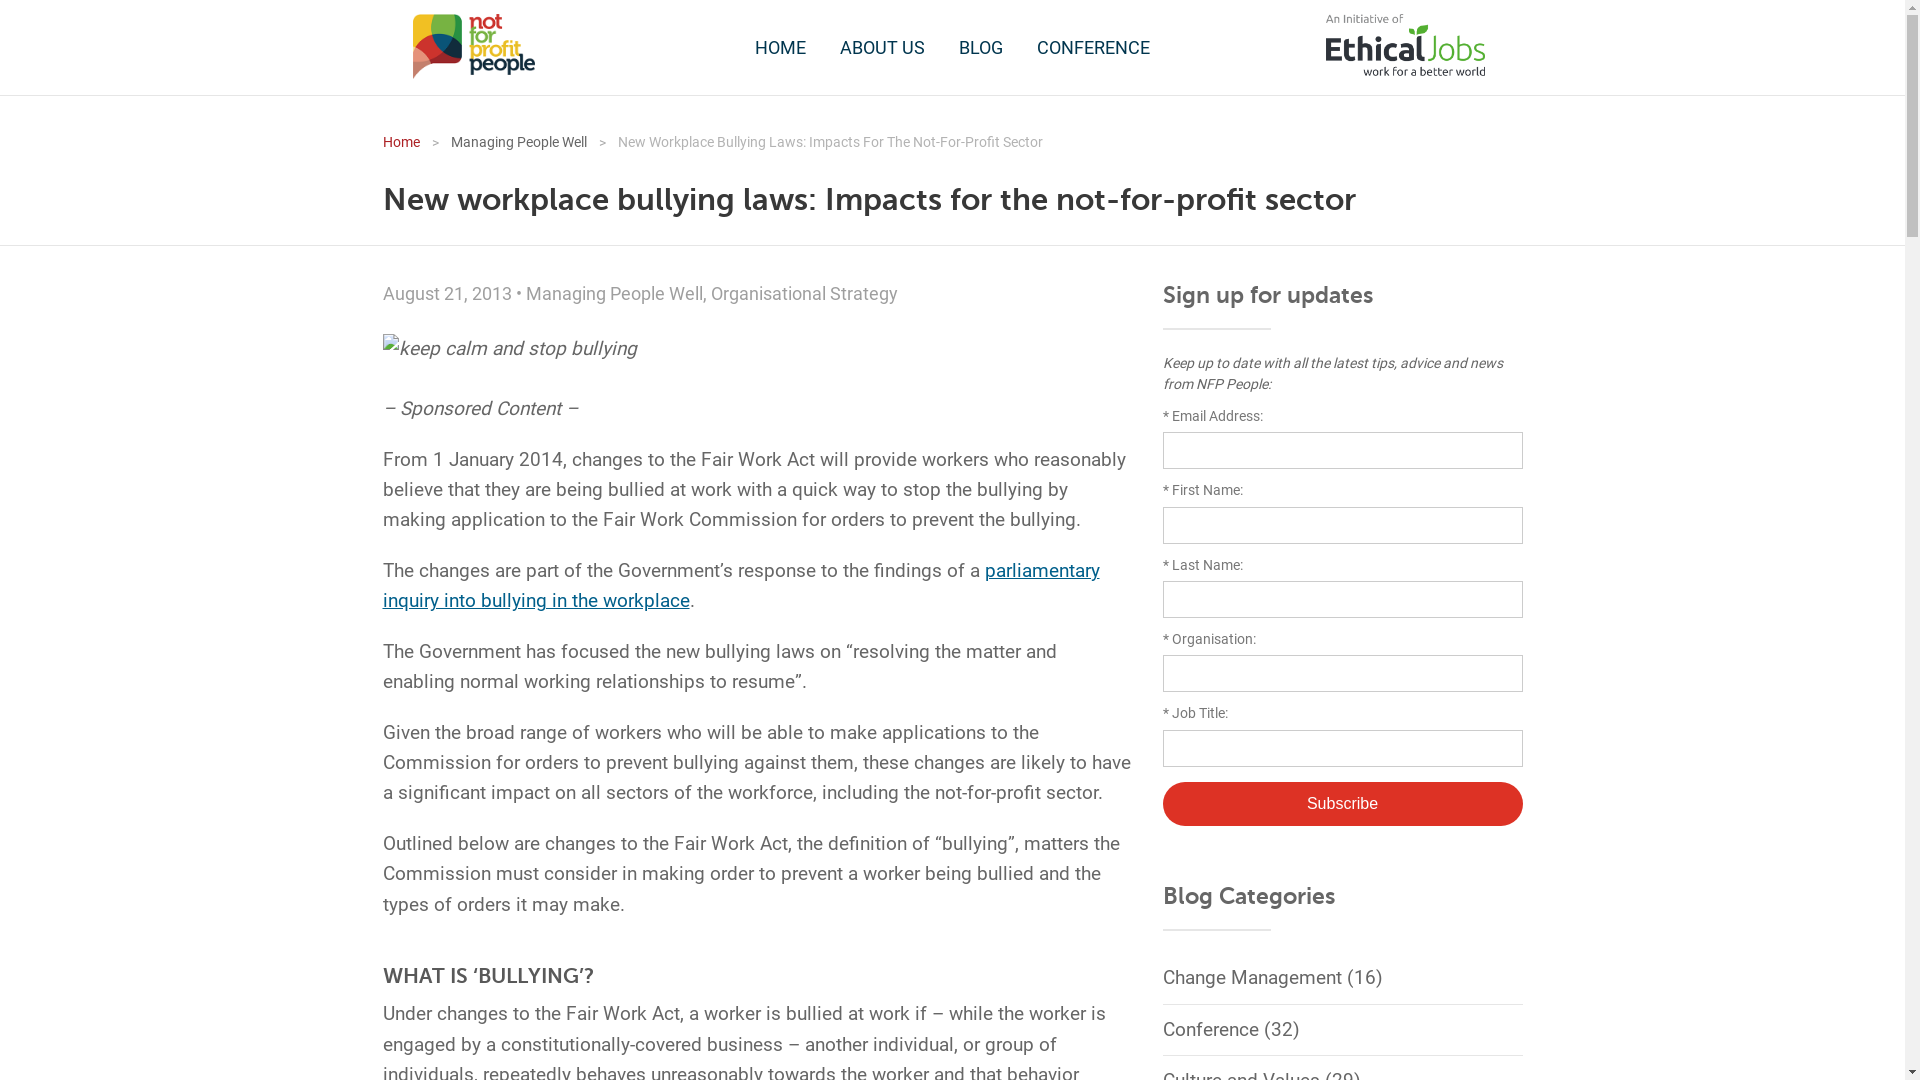 This screenshot has height=1080, width=1920. Describe the element at coordinates (504, 143) in the screenshot. I see `Managing People Well` at that location.